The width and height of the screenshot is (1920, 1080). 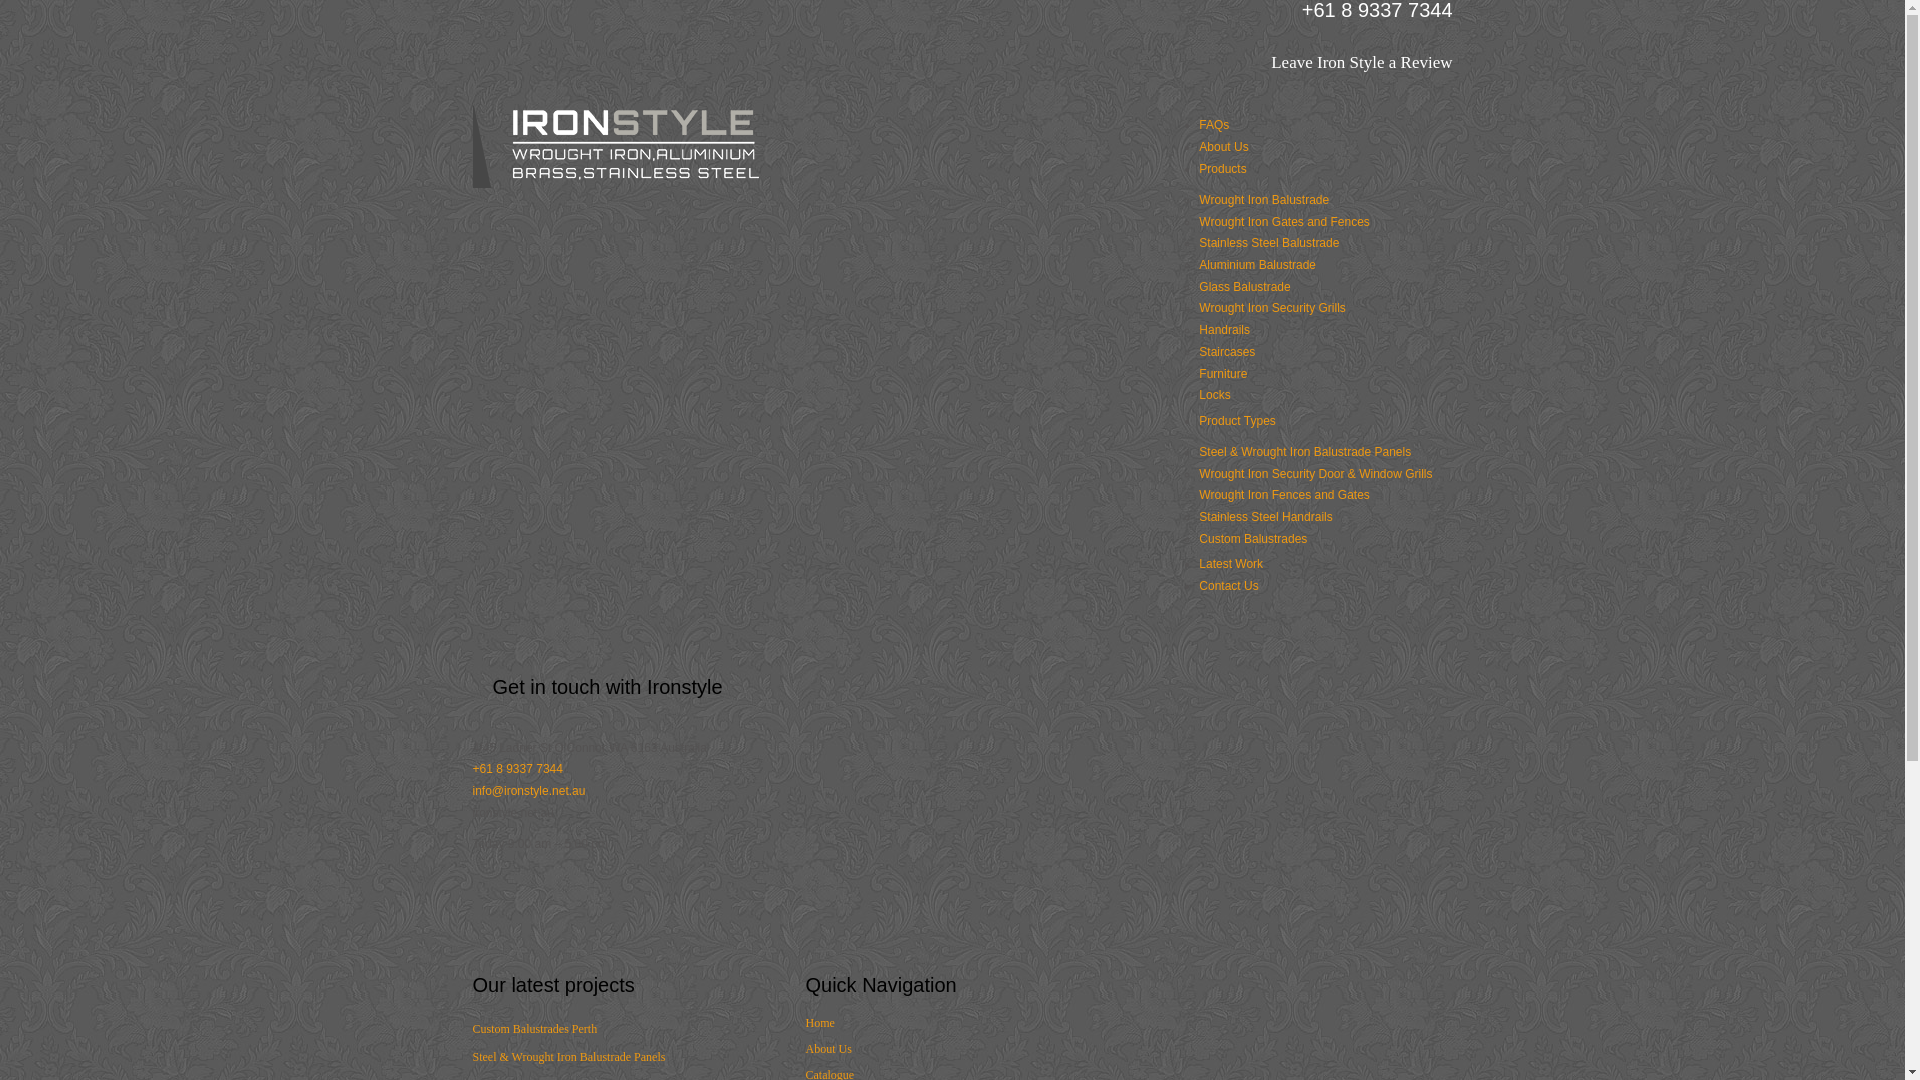 I want to click on info@ironstyle.net.au, so click(x=528, y=791).